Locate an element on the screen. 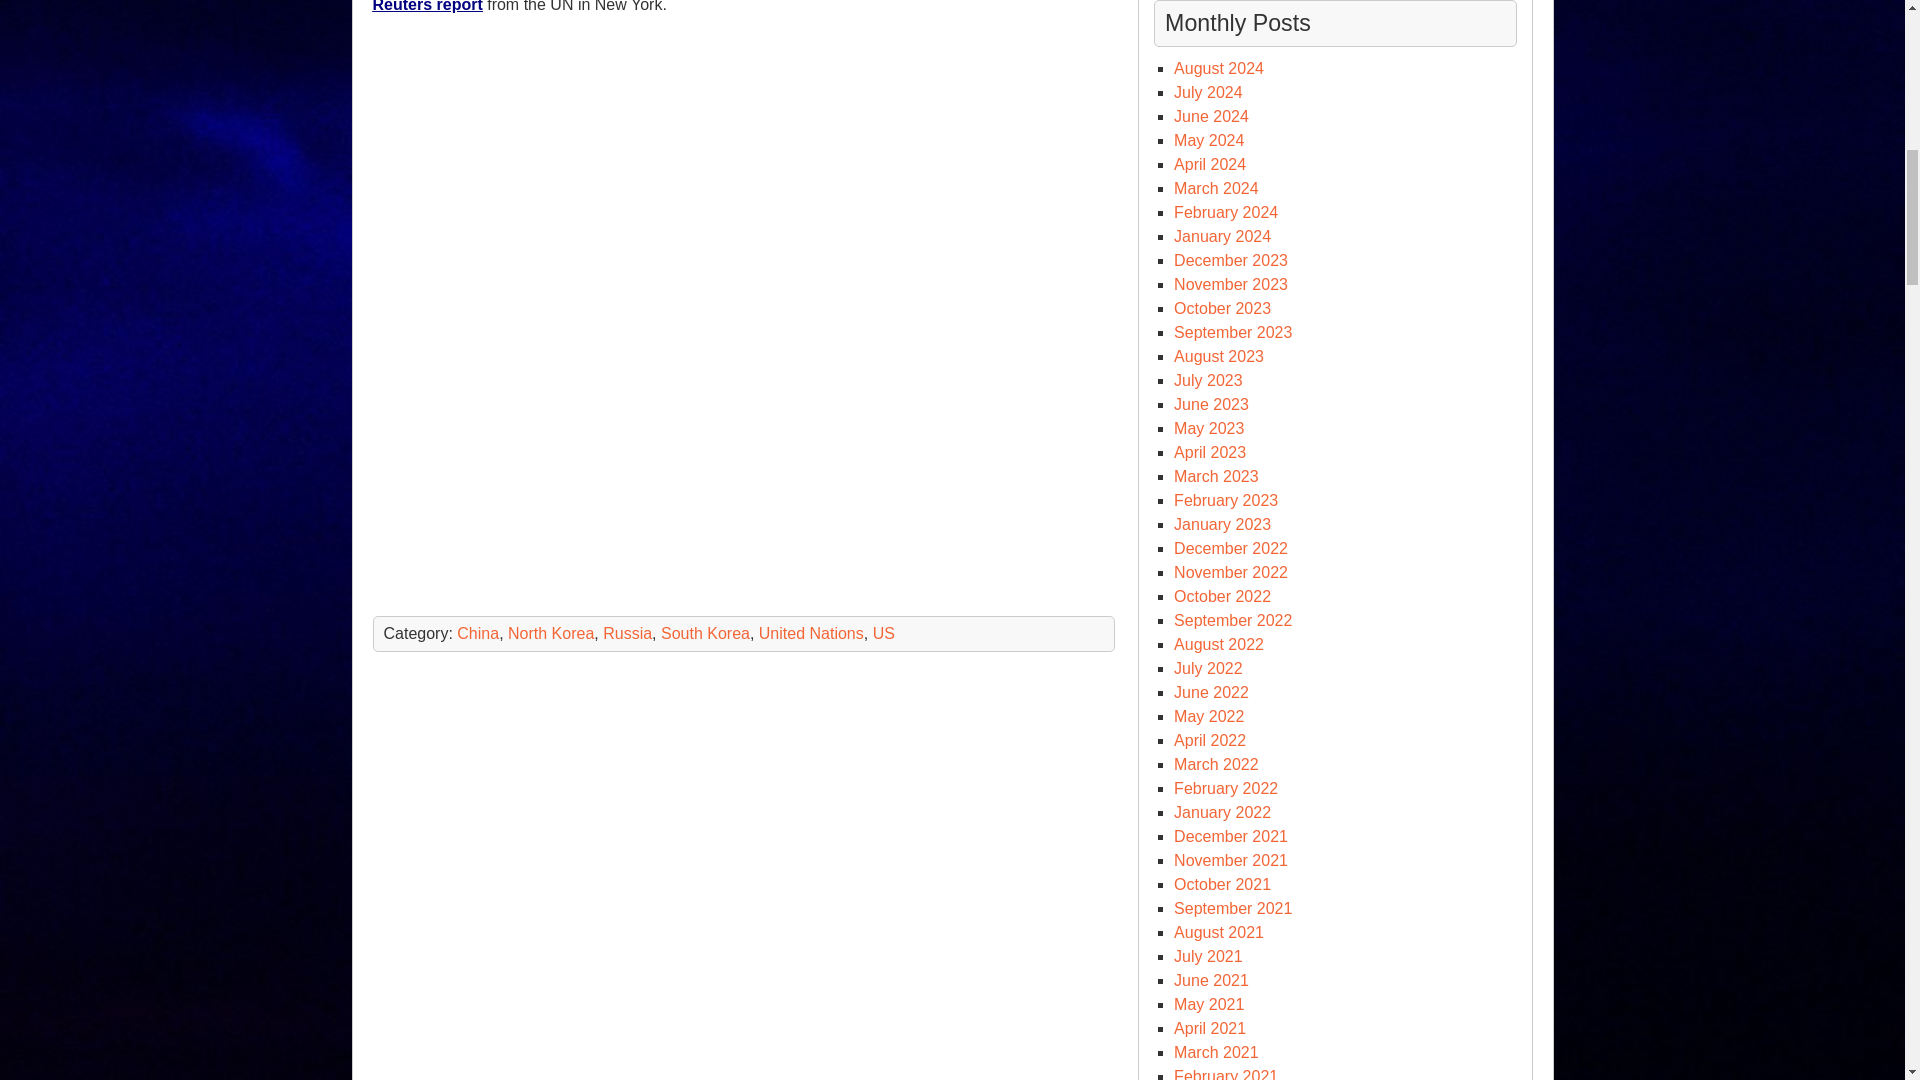 The width and height of the screenshot is (1920, 1080). June 2024 is located at coordinates (1211, 116).